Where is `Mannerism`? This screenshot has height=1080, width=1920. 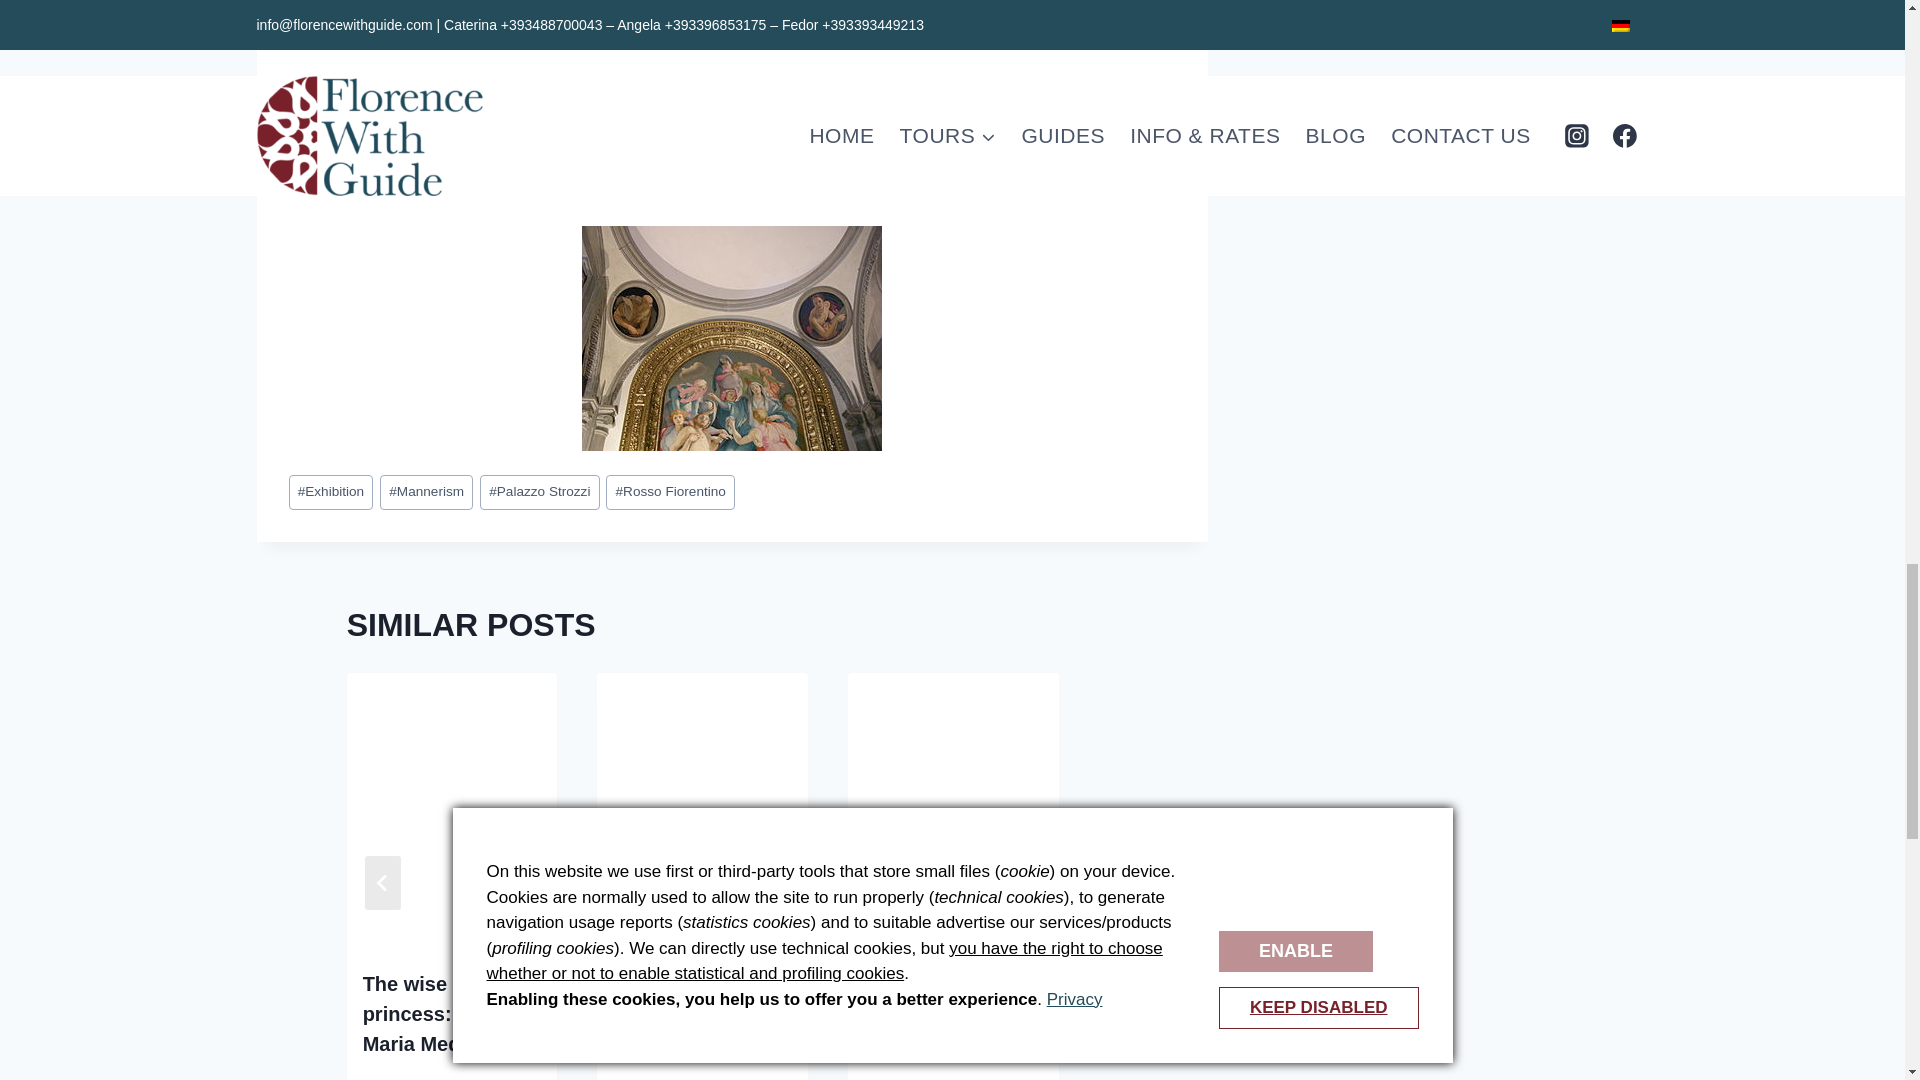
Mannerism is located at coordinates (426, 492).